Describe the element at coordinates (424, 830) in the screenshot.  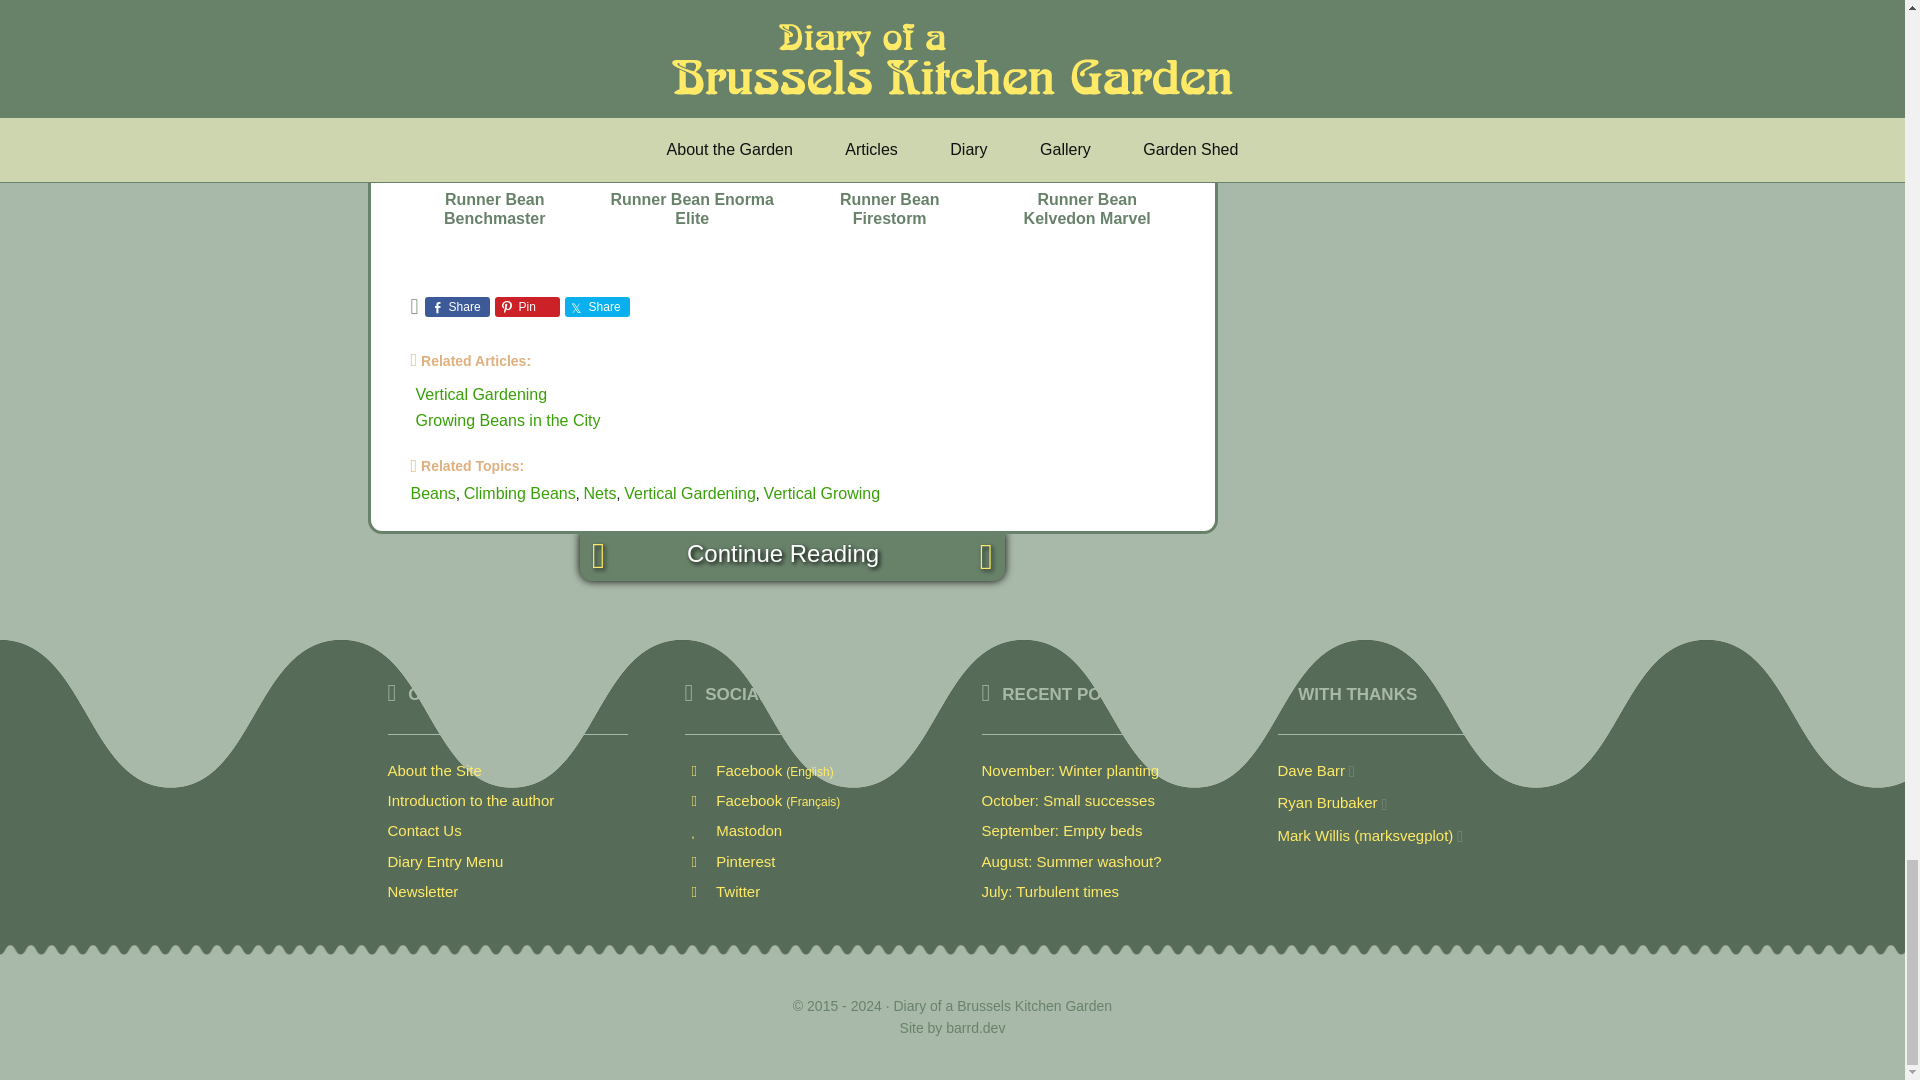
I see `Contact Us` at that location.